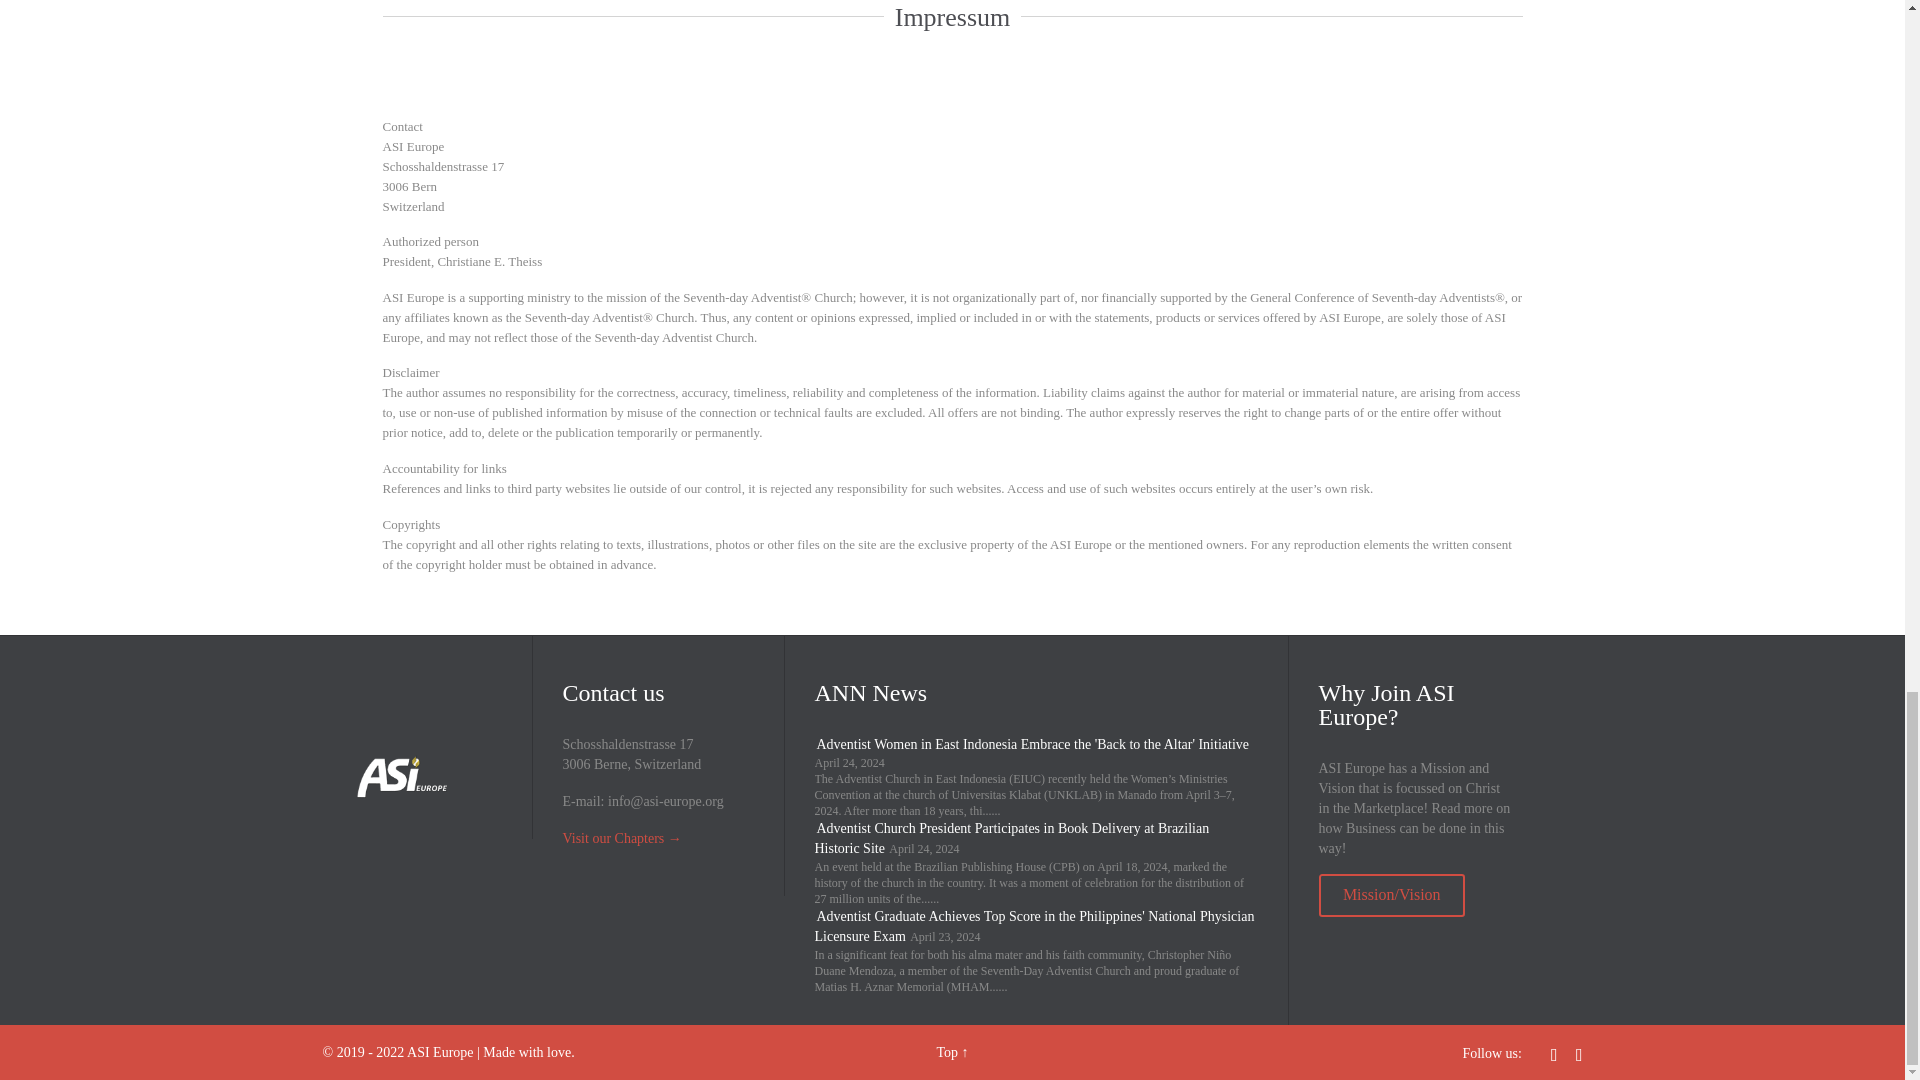 The width and height of the screenshot is (1920, 1080). Describe the element at coordinates (947, 1052) in the screenshot. I see `Top` at that location.